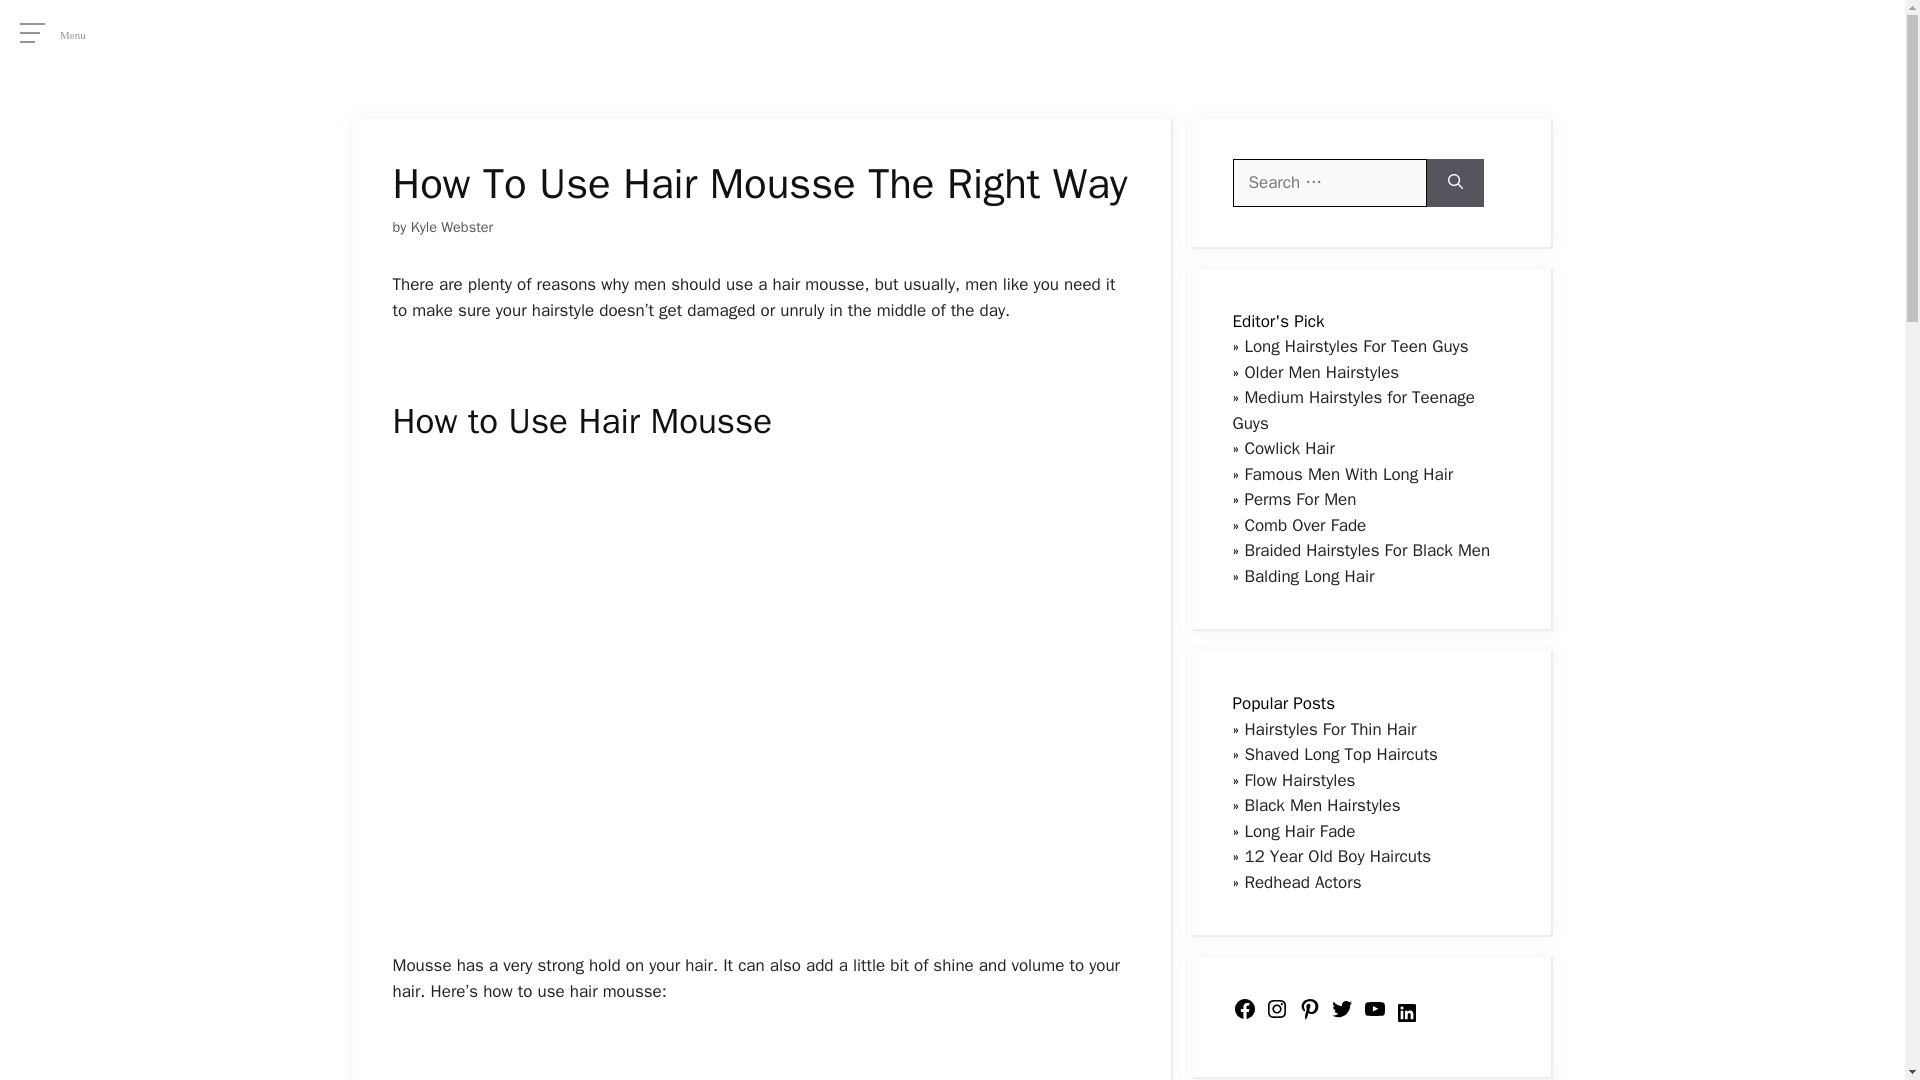  Describe the element at coordinates (1366, 550) in the screenshot. I see `Braided Hairstyles For Black Men` at that location.